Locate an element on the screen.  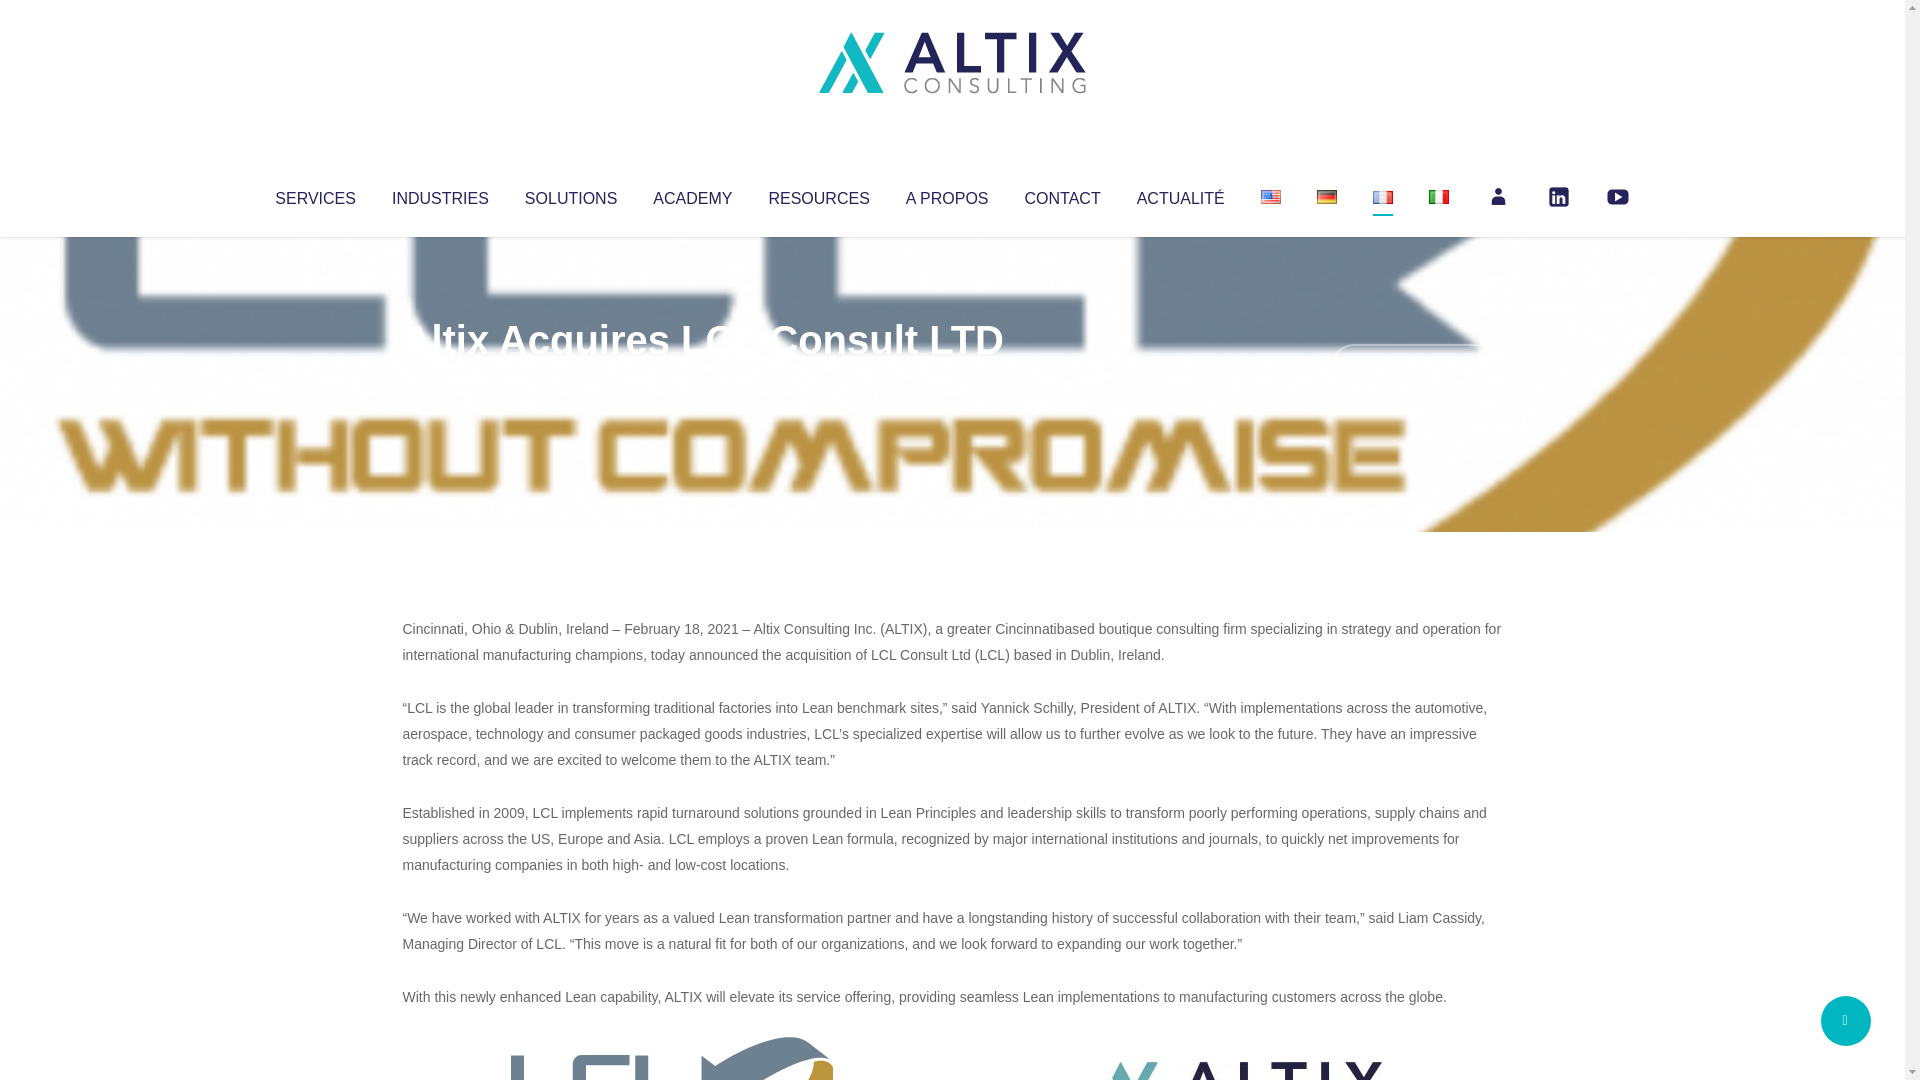
No Comments is located at coordinates (1416, 366).